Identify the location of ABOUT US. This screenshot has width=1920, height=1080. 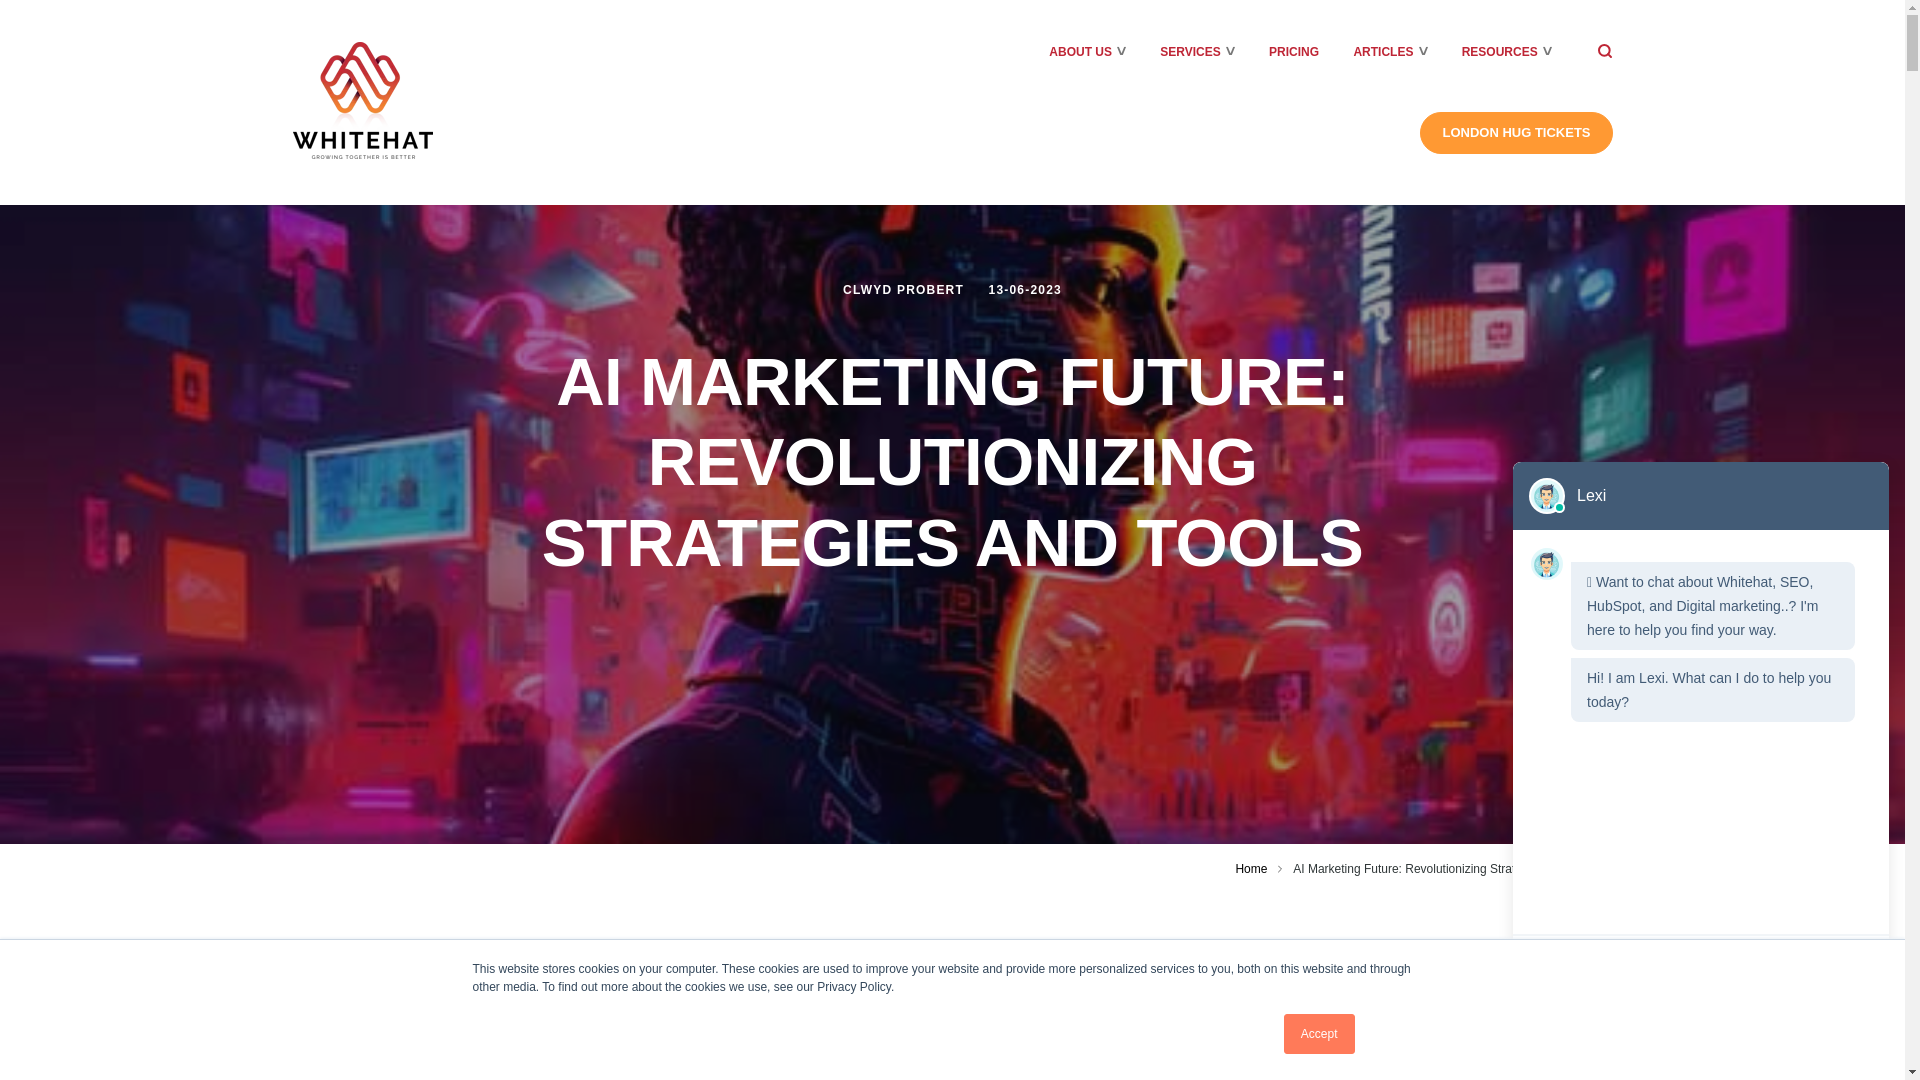
(1080, 52).